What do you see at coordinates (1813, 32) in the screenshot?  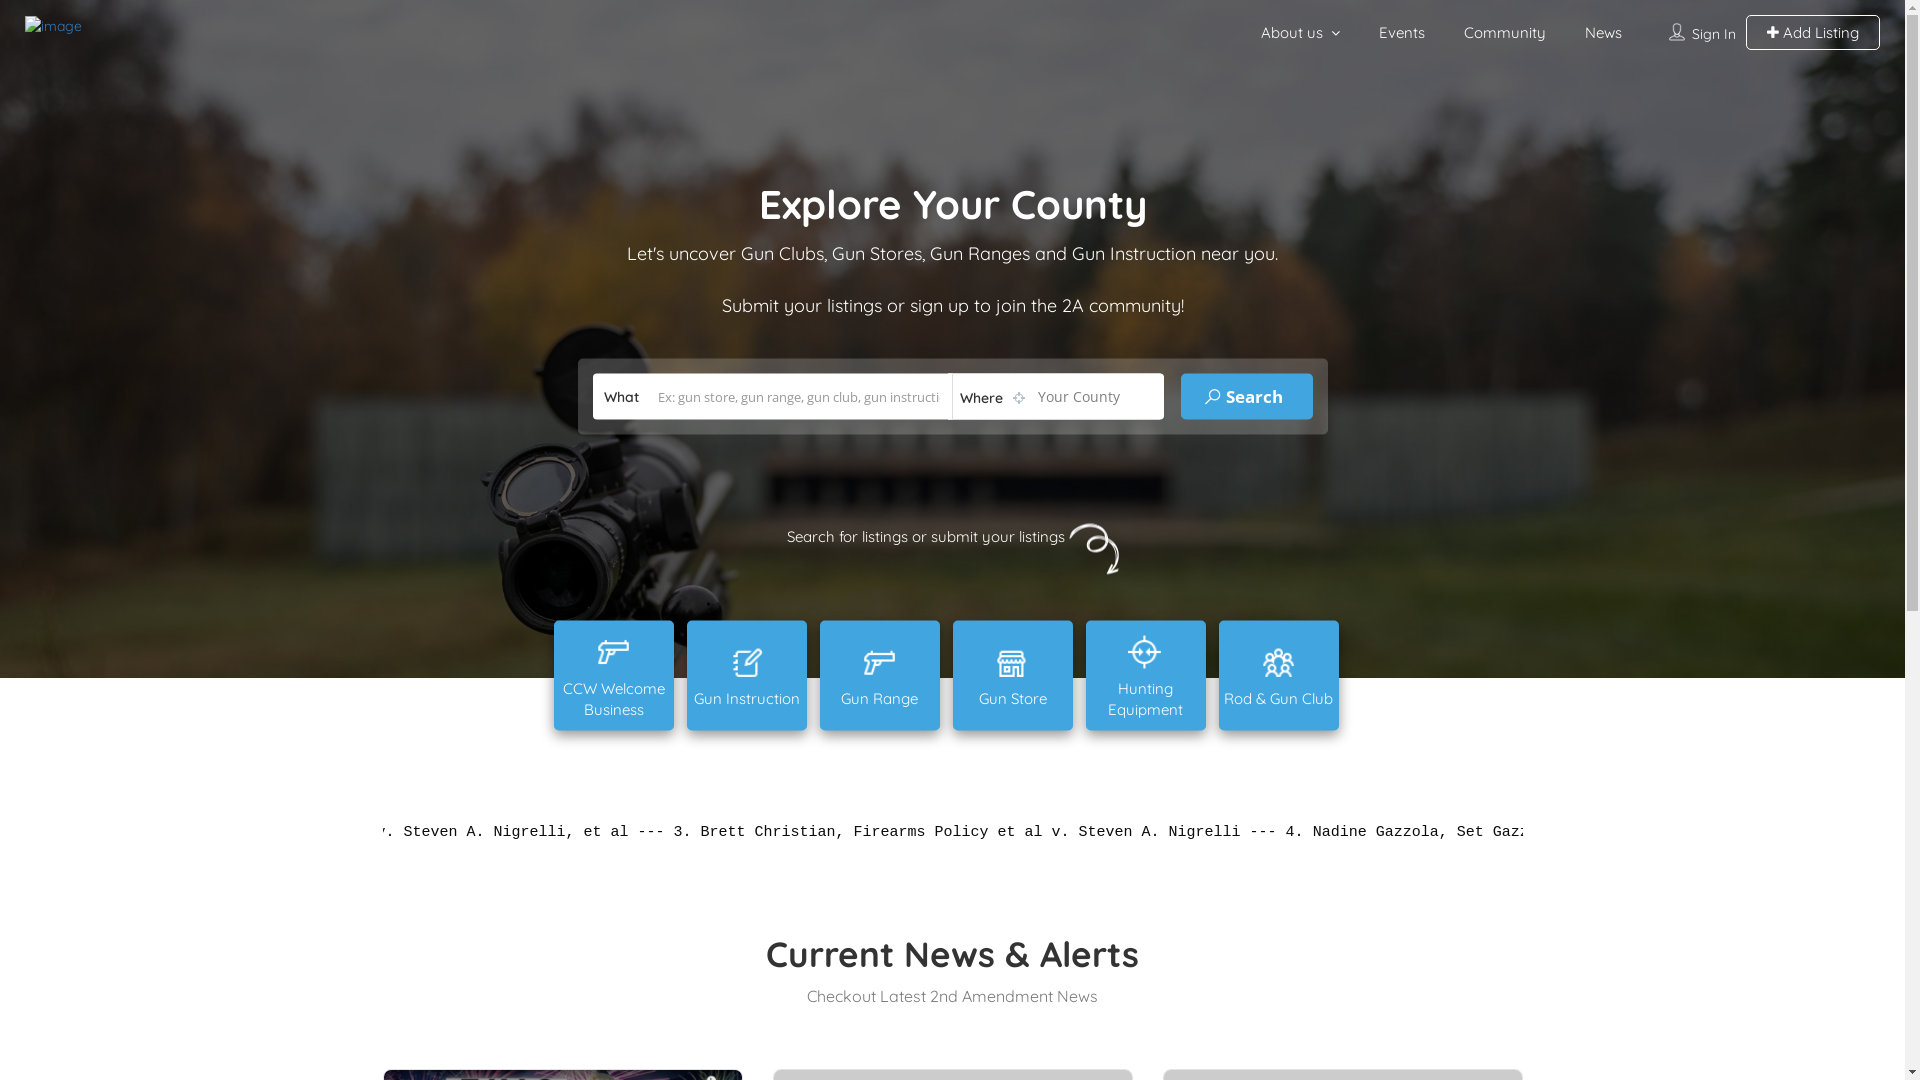 I see `Add Listing` at bounding box center [1813, 32].